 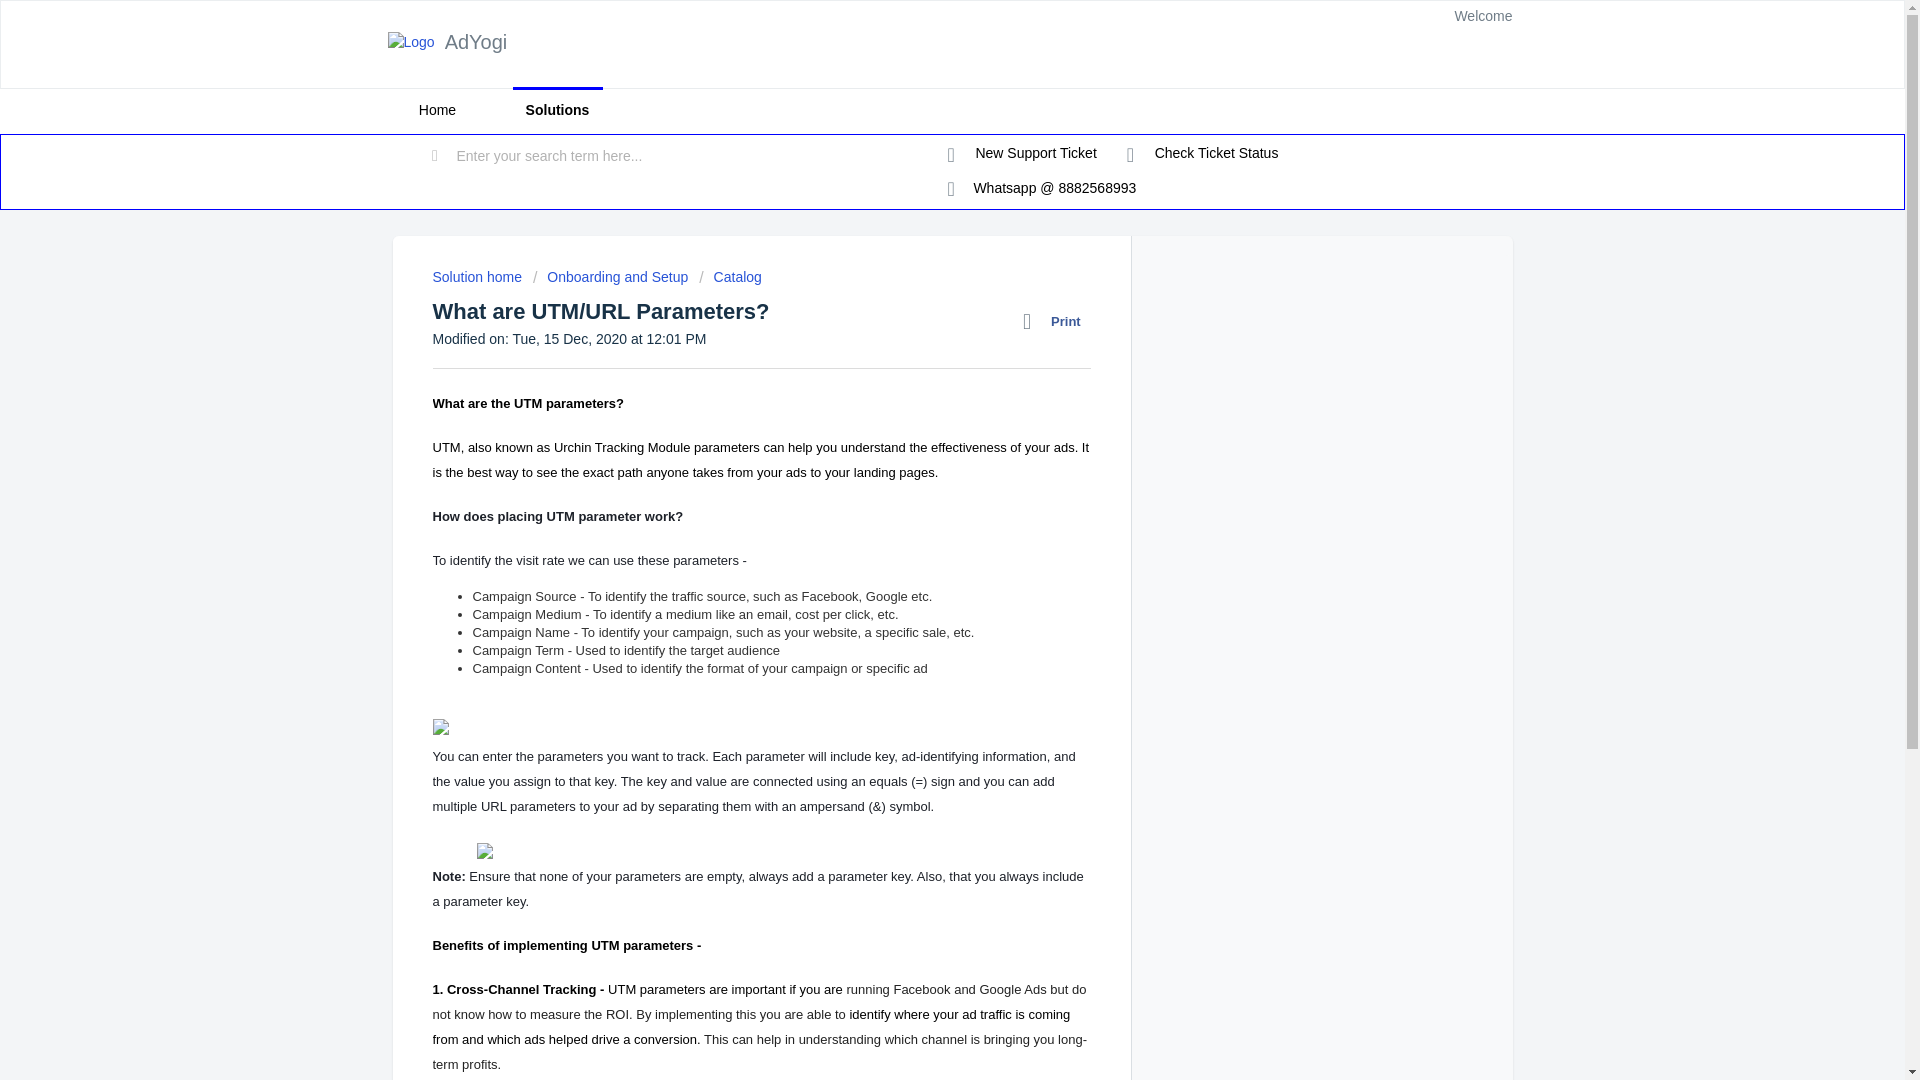 What do you see at coordinates (1056, 321) in the screenshot?
I see `Print this Article` at bounding box center [1056, 321].